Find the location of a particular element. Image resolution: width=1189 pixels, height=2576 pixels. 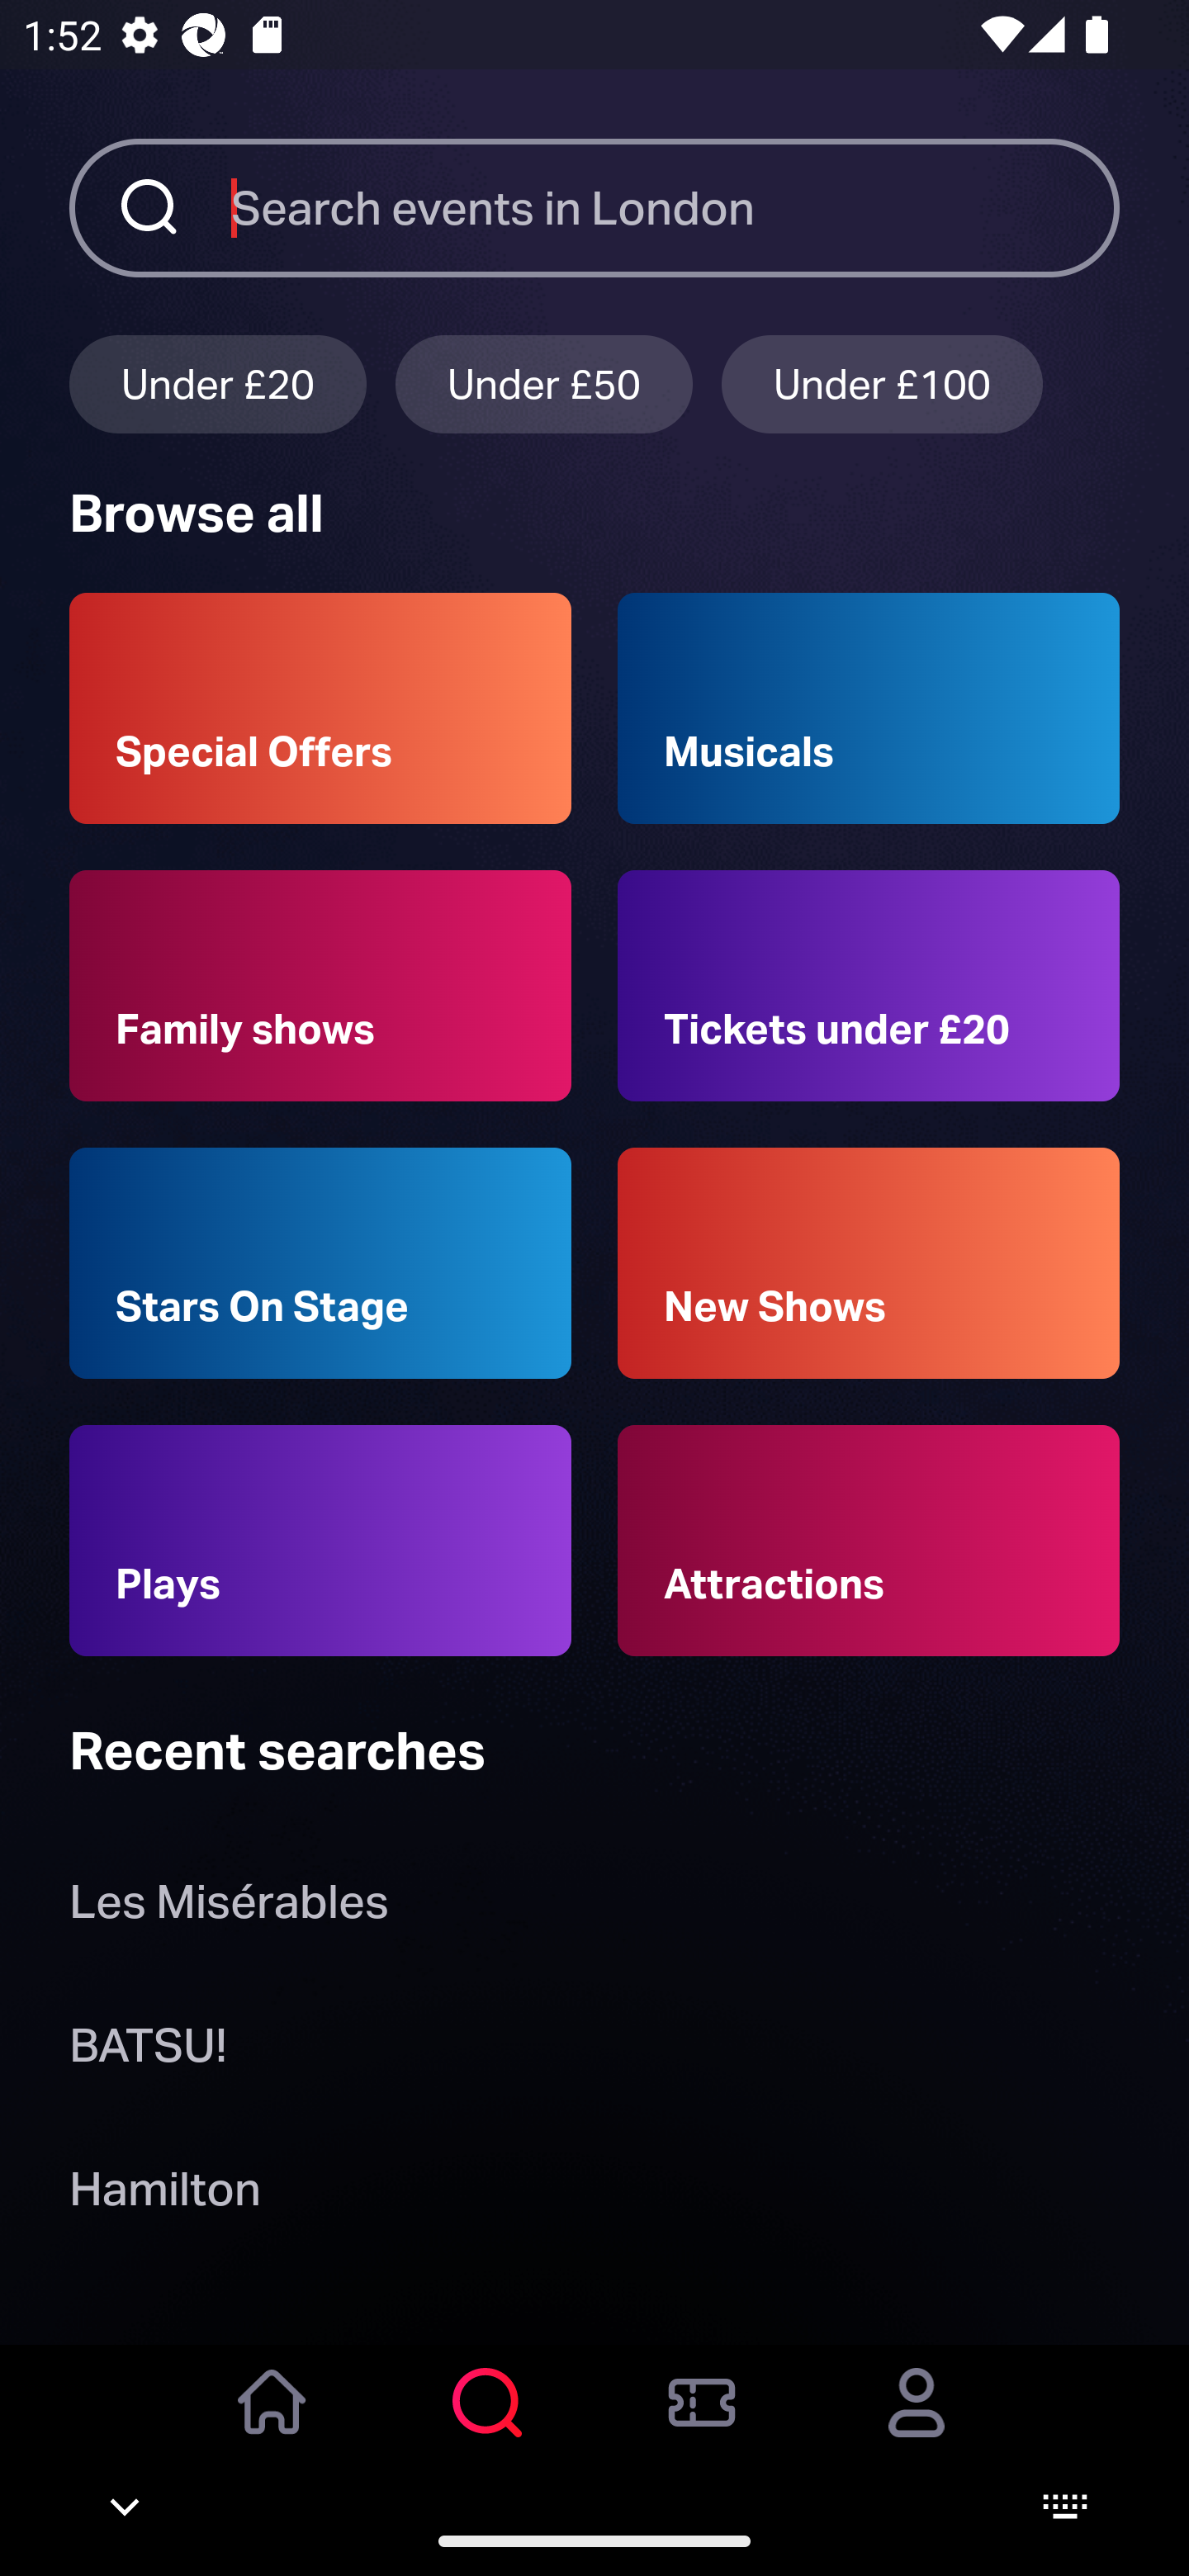

Tickets under £20  is located at coordinates (869, 986).